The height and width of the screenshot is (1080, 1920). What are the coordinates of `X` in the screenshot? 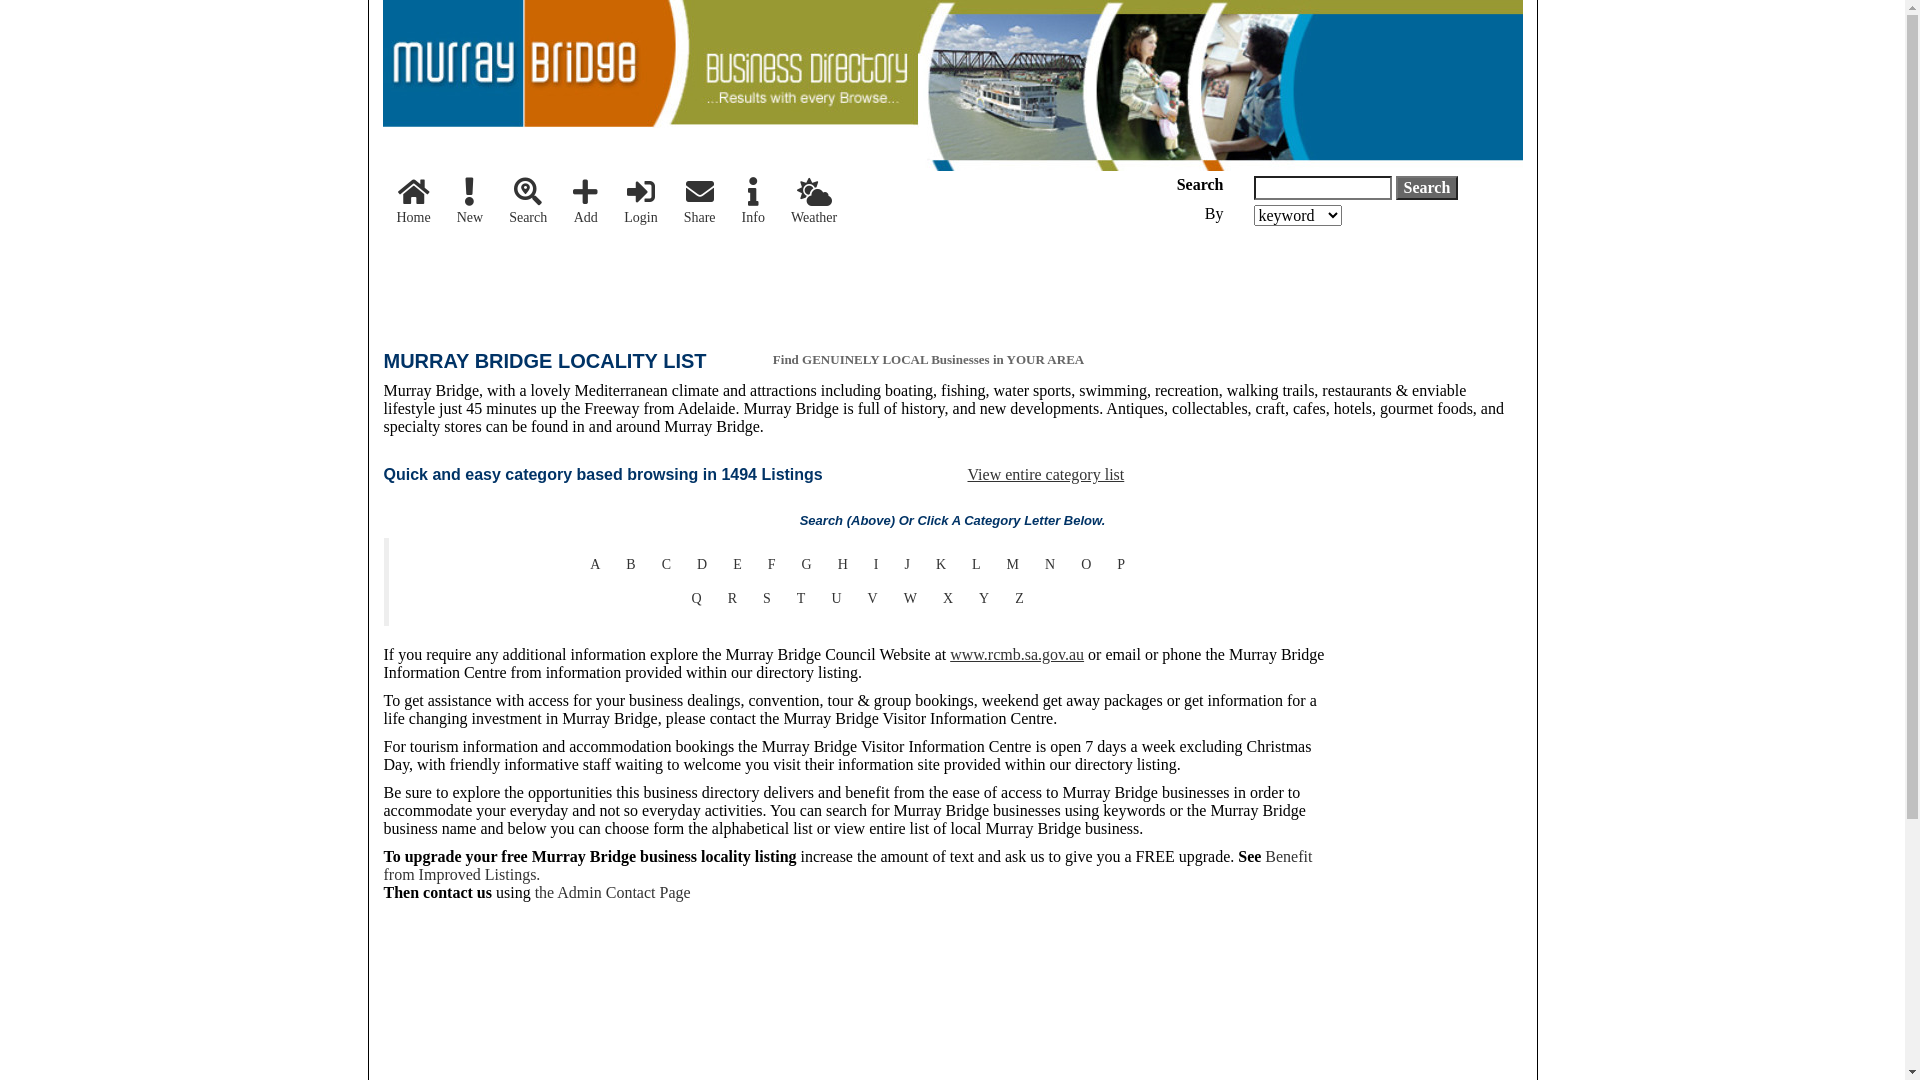 It's located at (948, 599).